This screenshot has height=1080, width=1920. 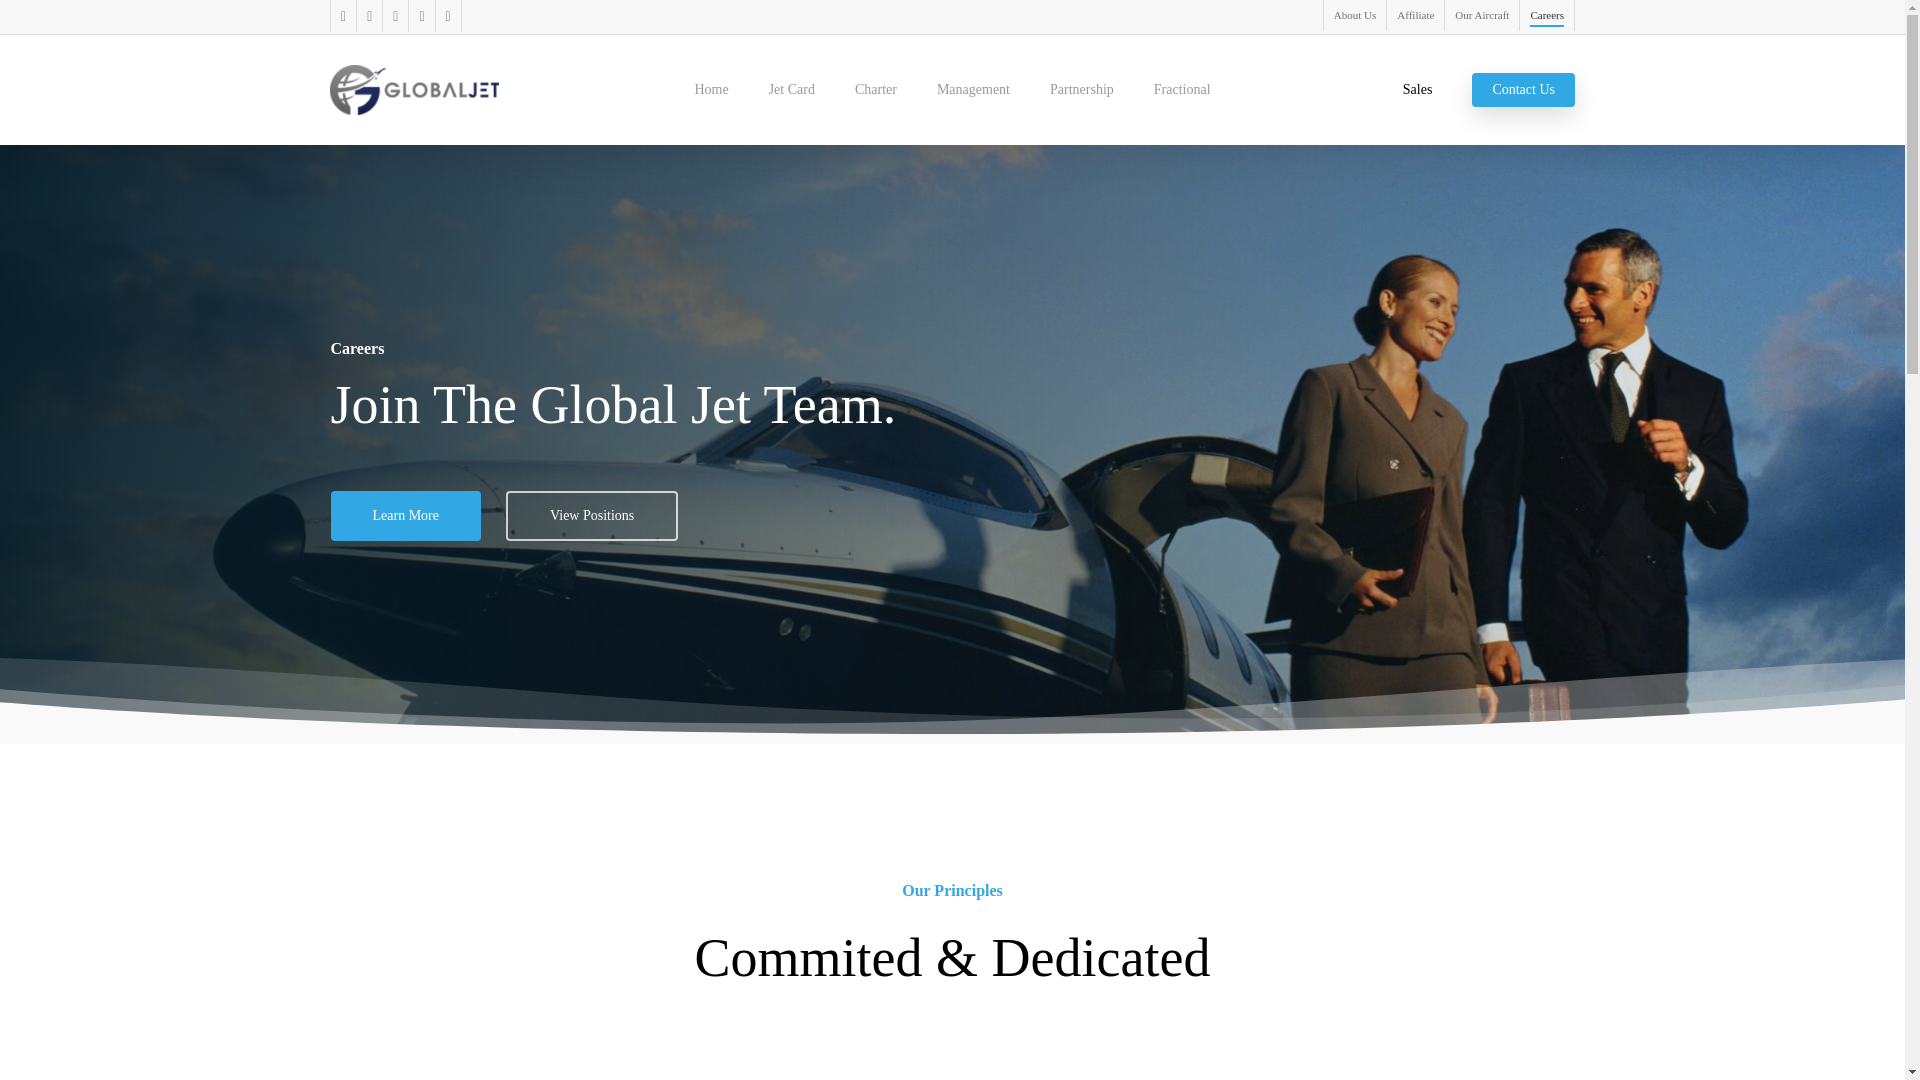 I want to click on Careers, so click(x=1546, y=16).